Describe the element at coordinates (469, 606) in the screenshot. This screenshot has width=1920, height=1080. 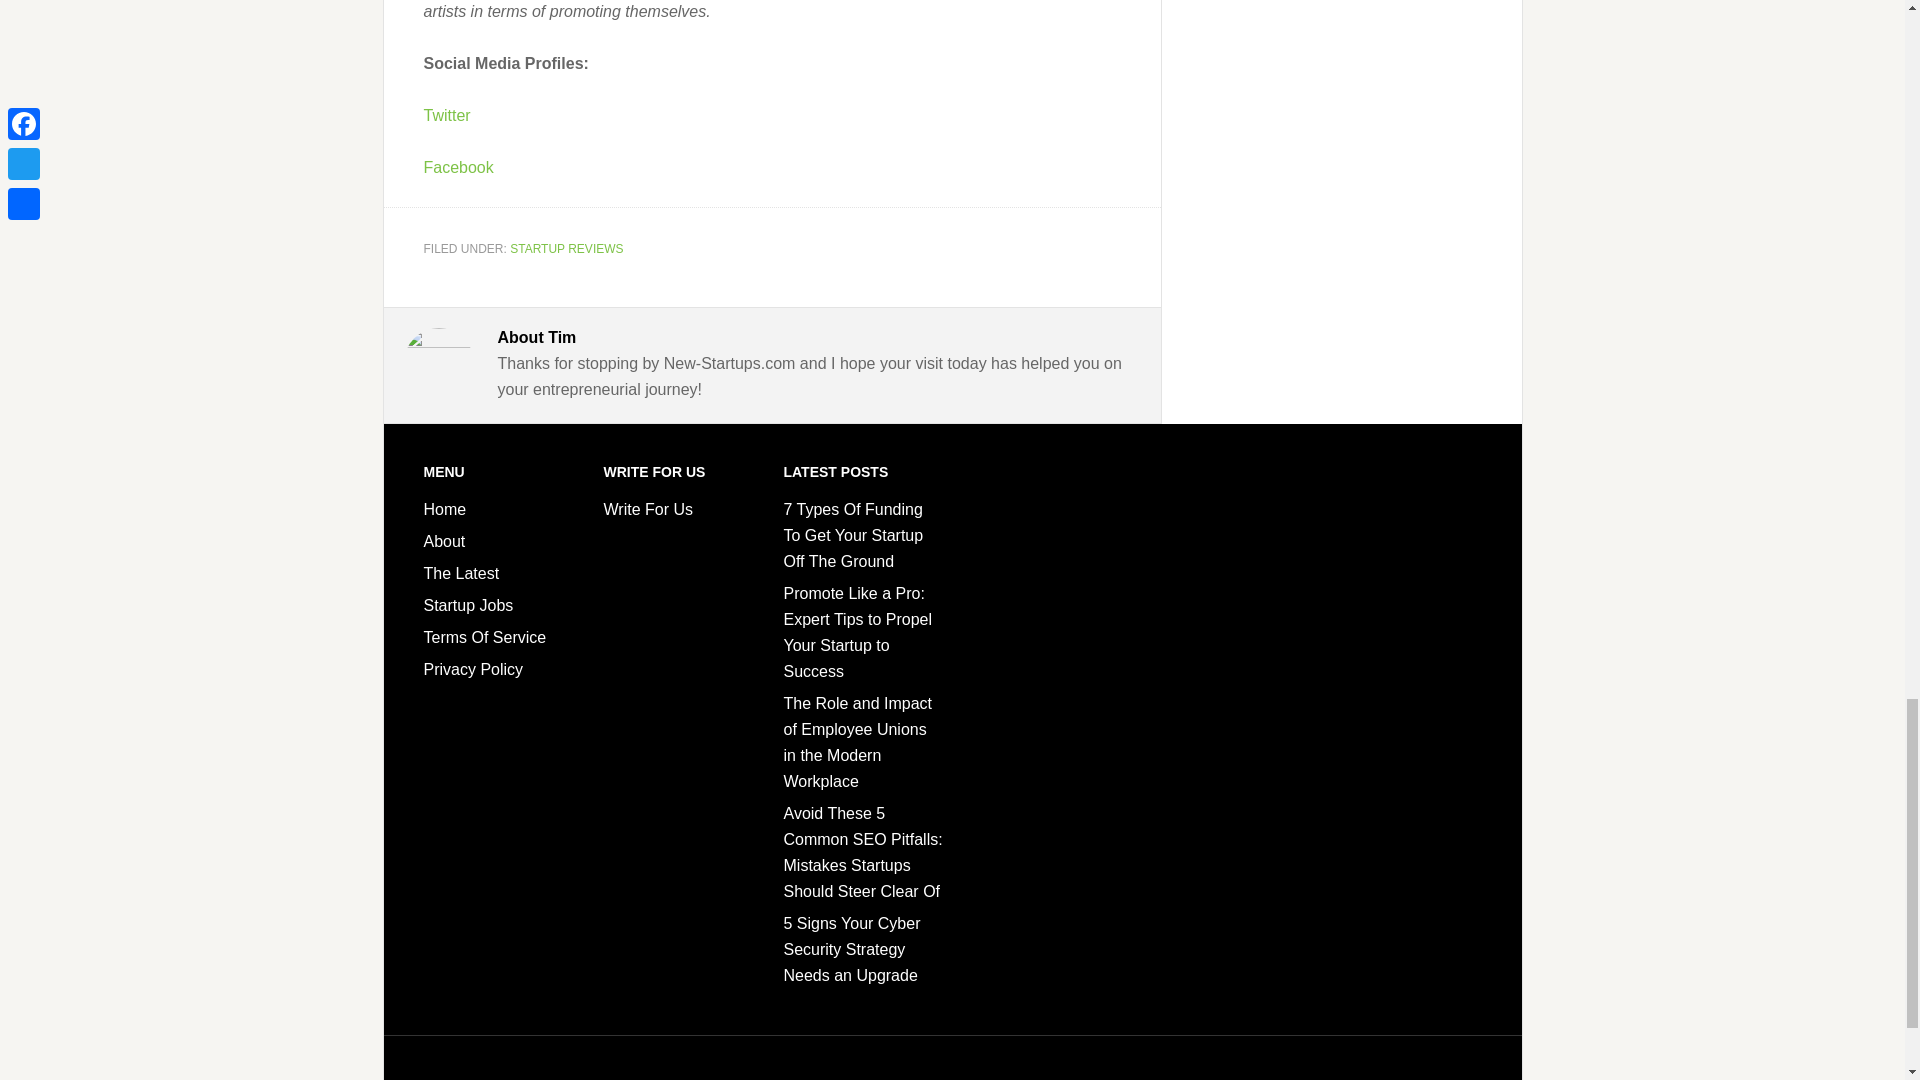
I see `Startup Jobs` at that location.